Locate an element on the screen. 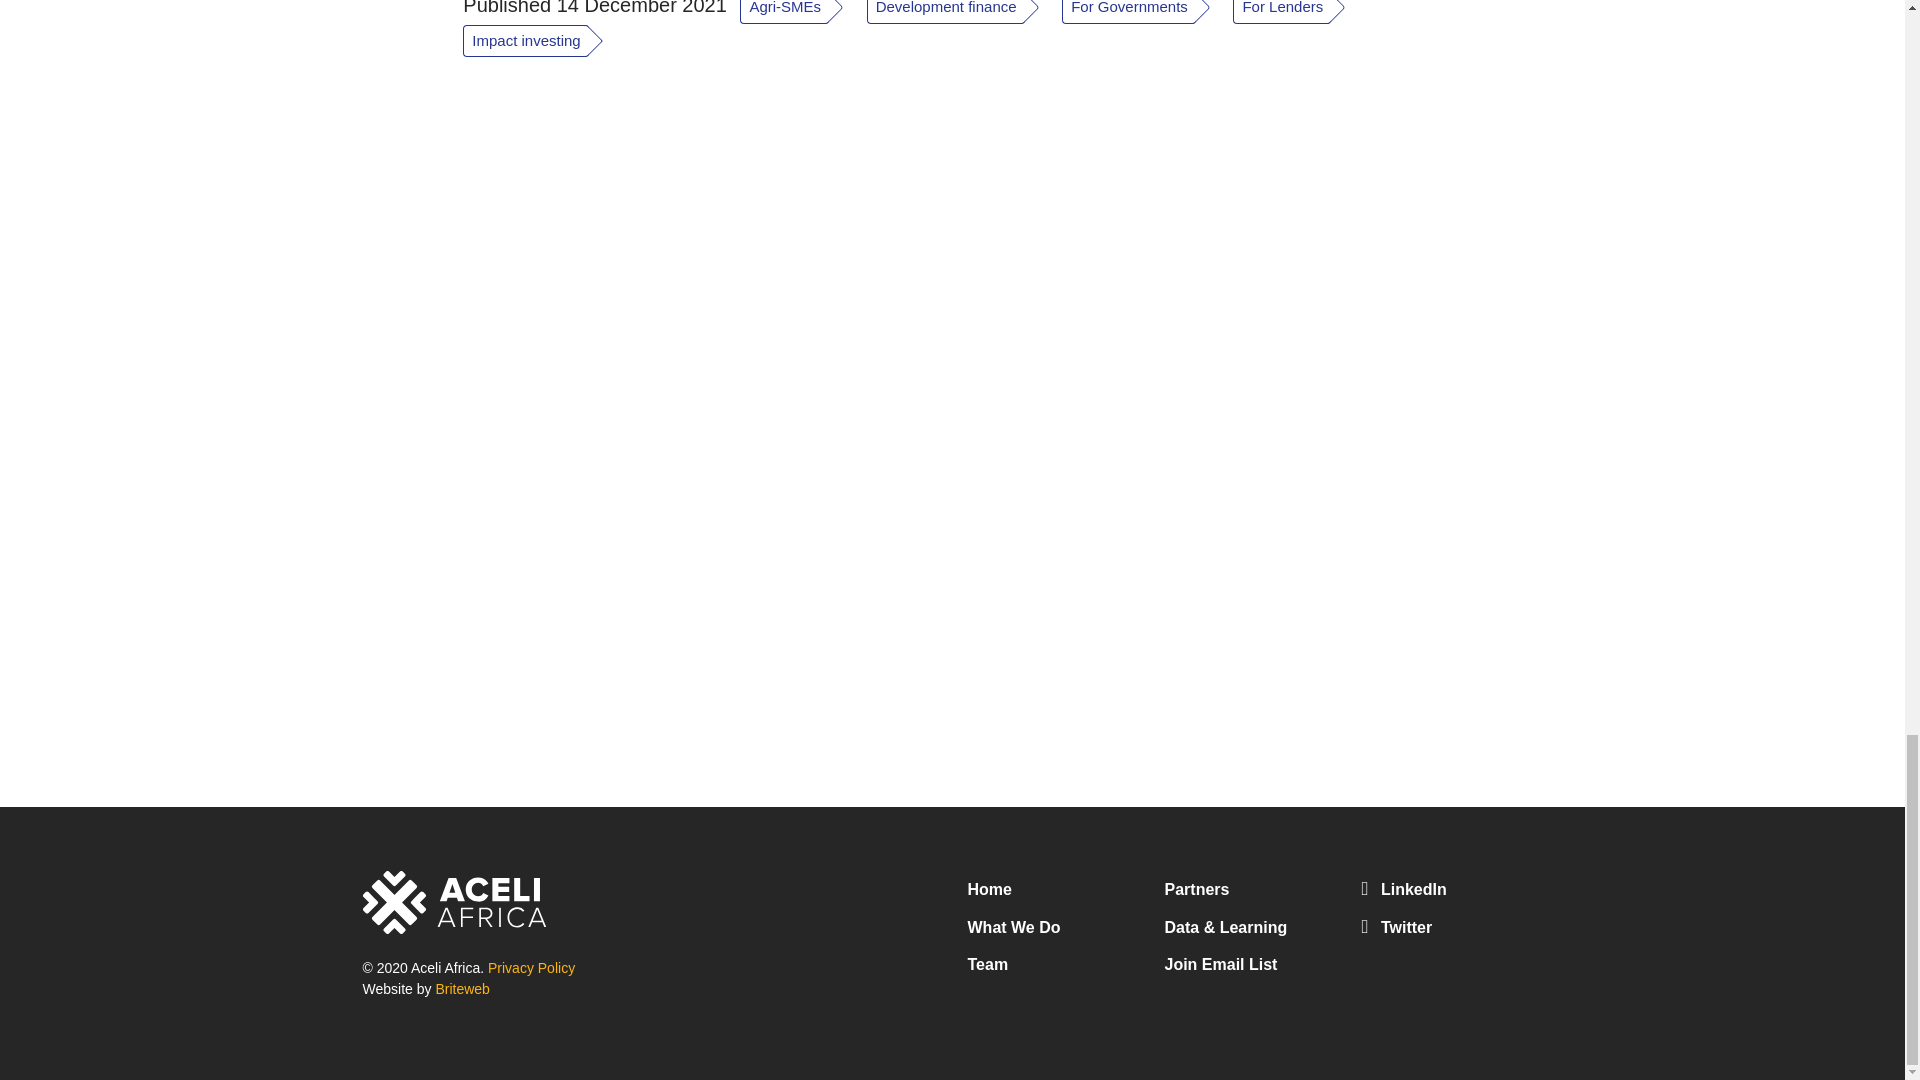  Development finance is located at coordinates (964, 10).